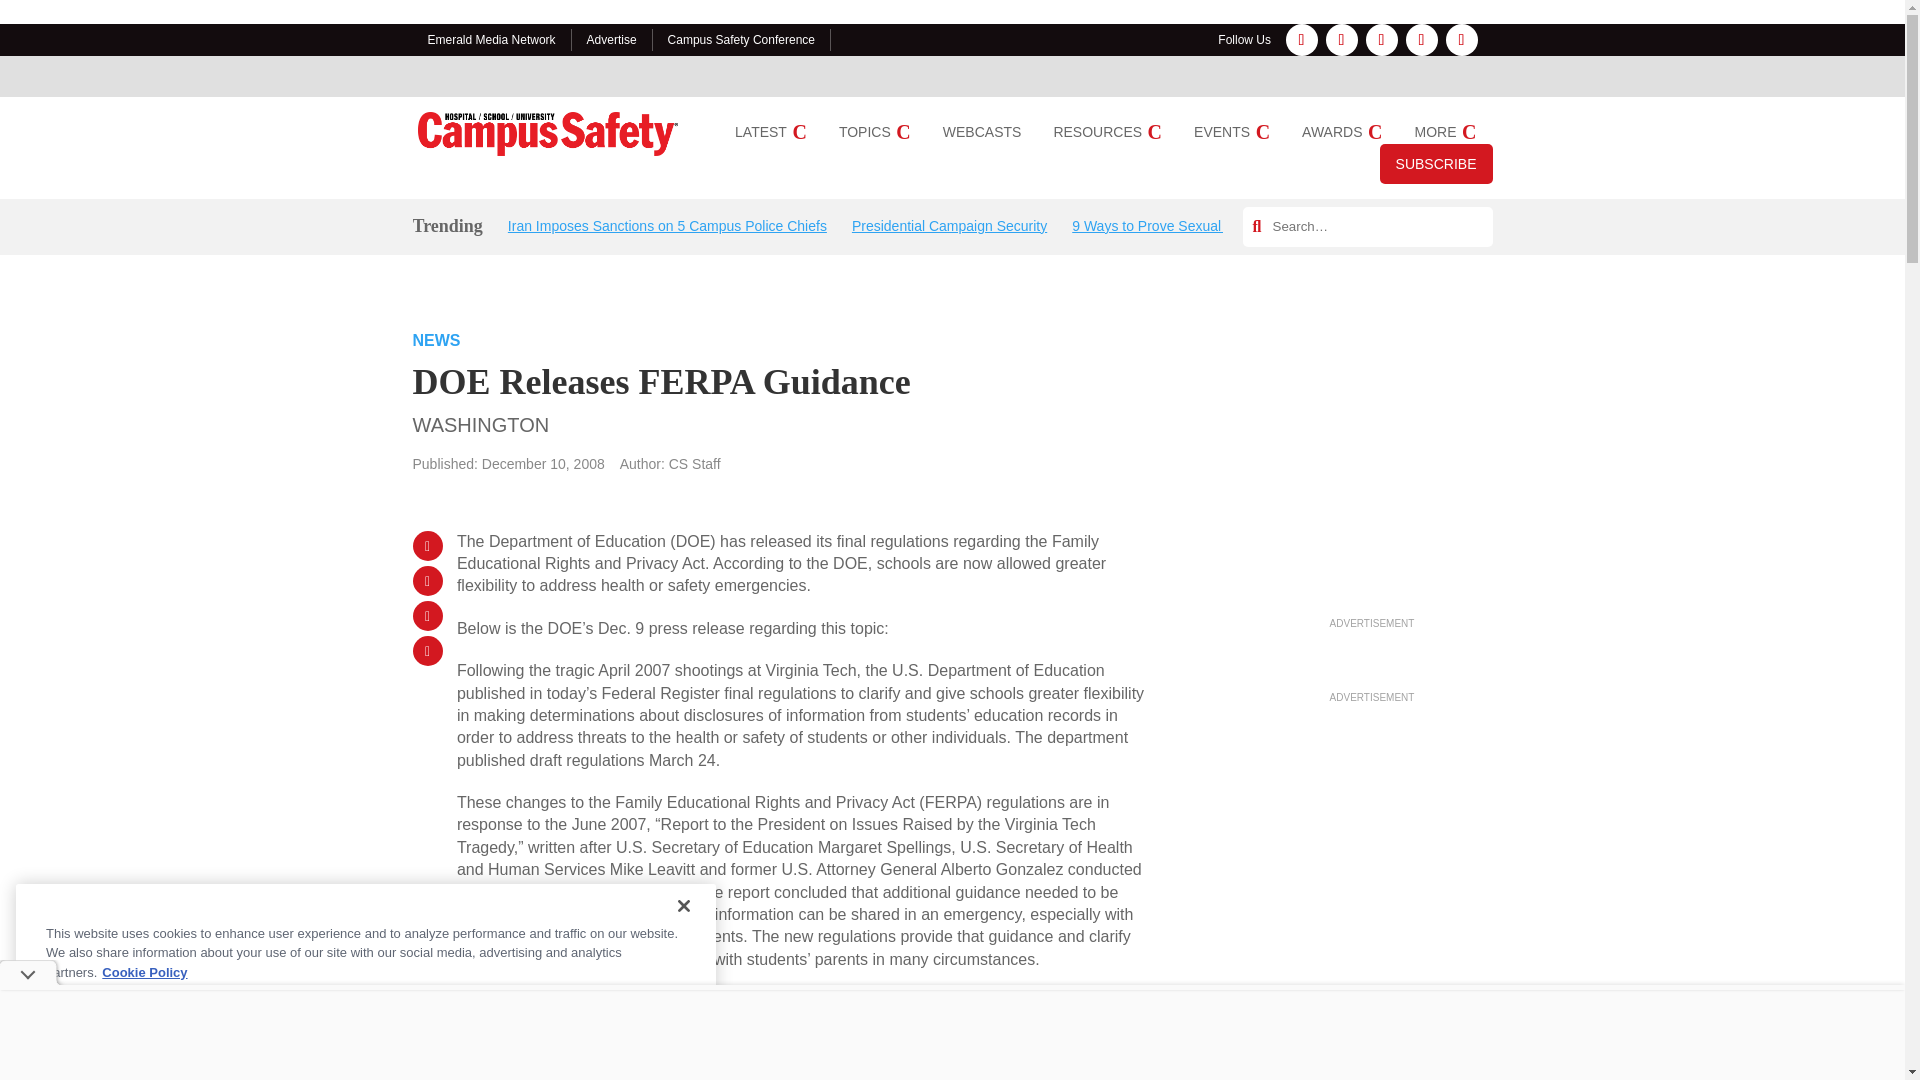  Describe the element at coordinates (1372, 486) in the screenshot. I see `3rd party ad content` at that location.